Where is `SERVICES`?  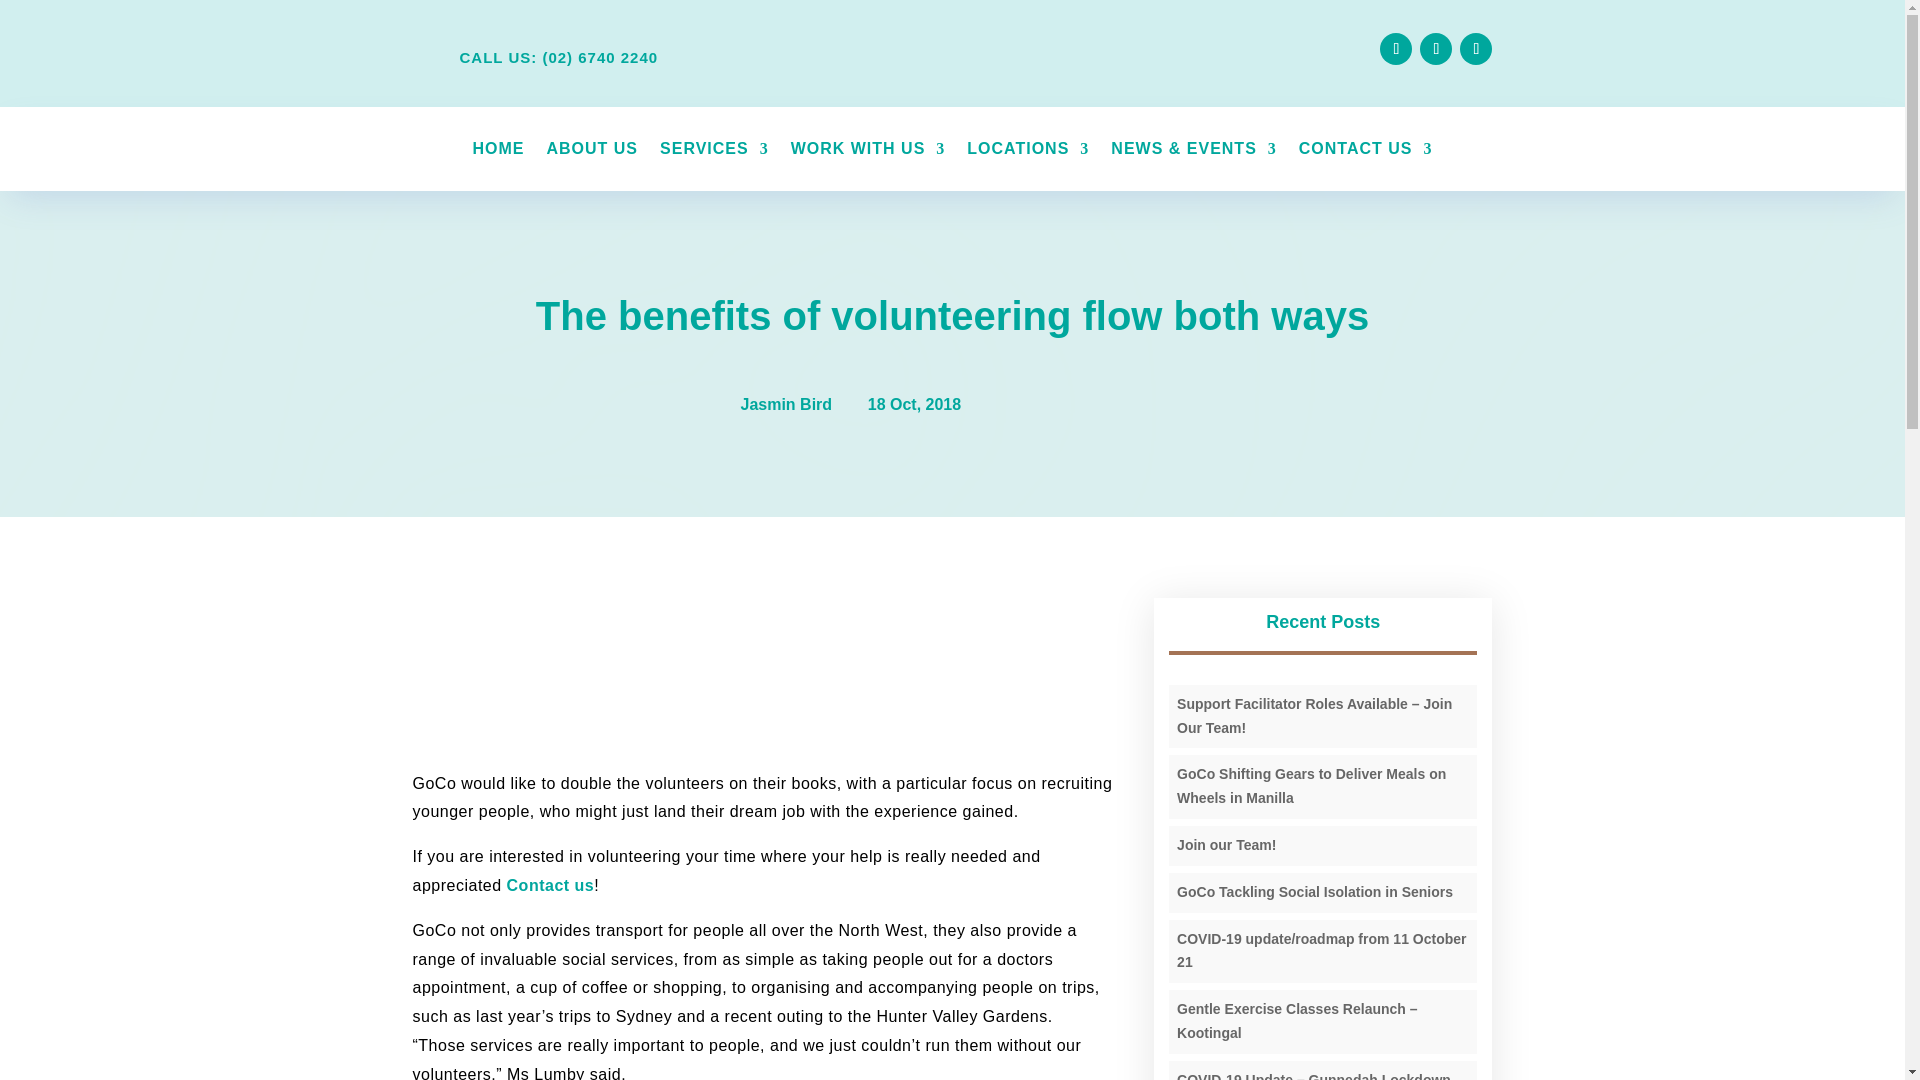 SERVICES is located at coordinates (714, 152).